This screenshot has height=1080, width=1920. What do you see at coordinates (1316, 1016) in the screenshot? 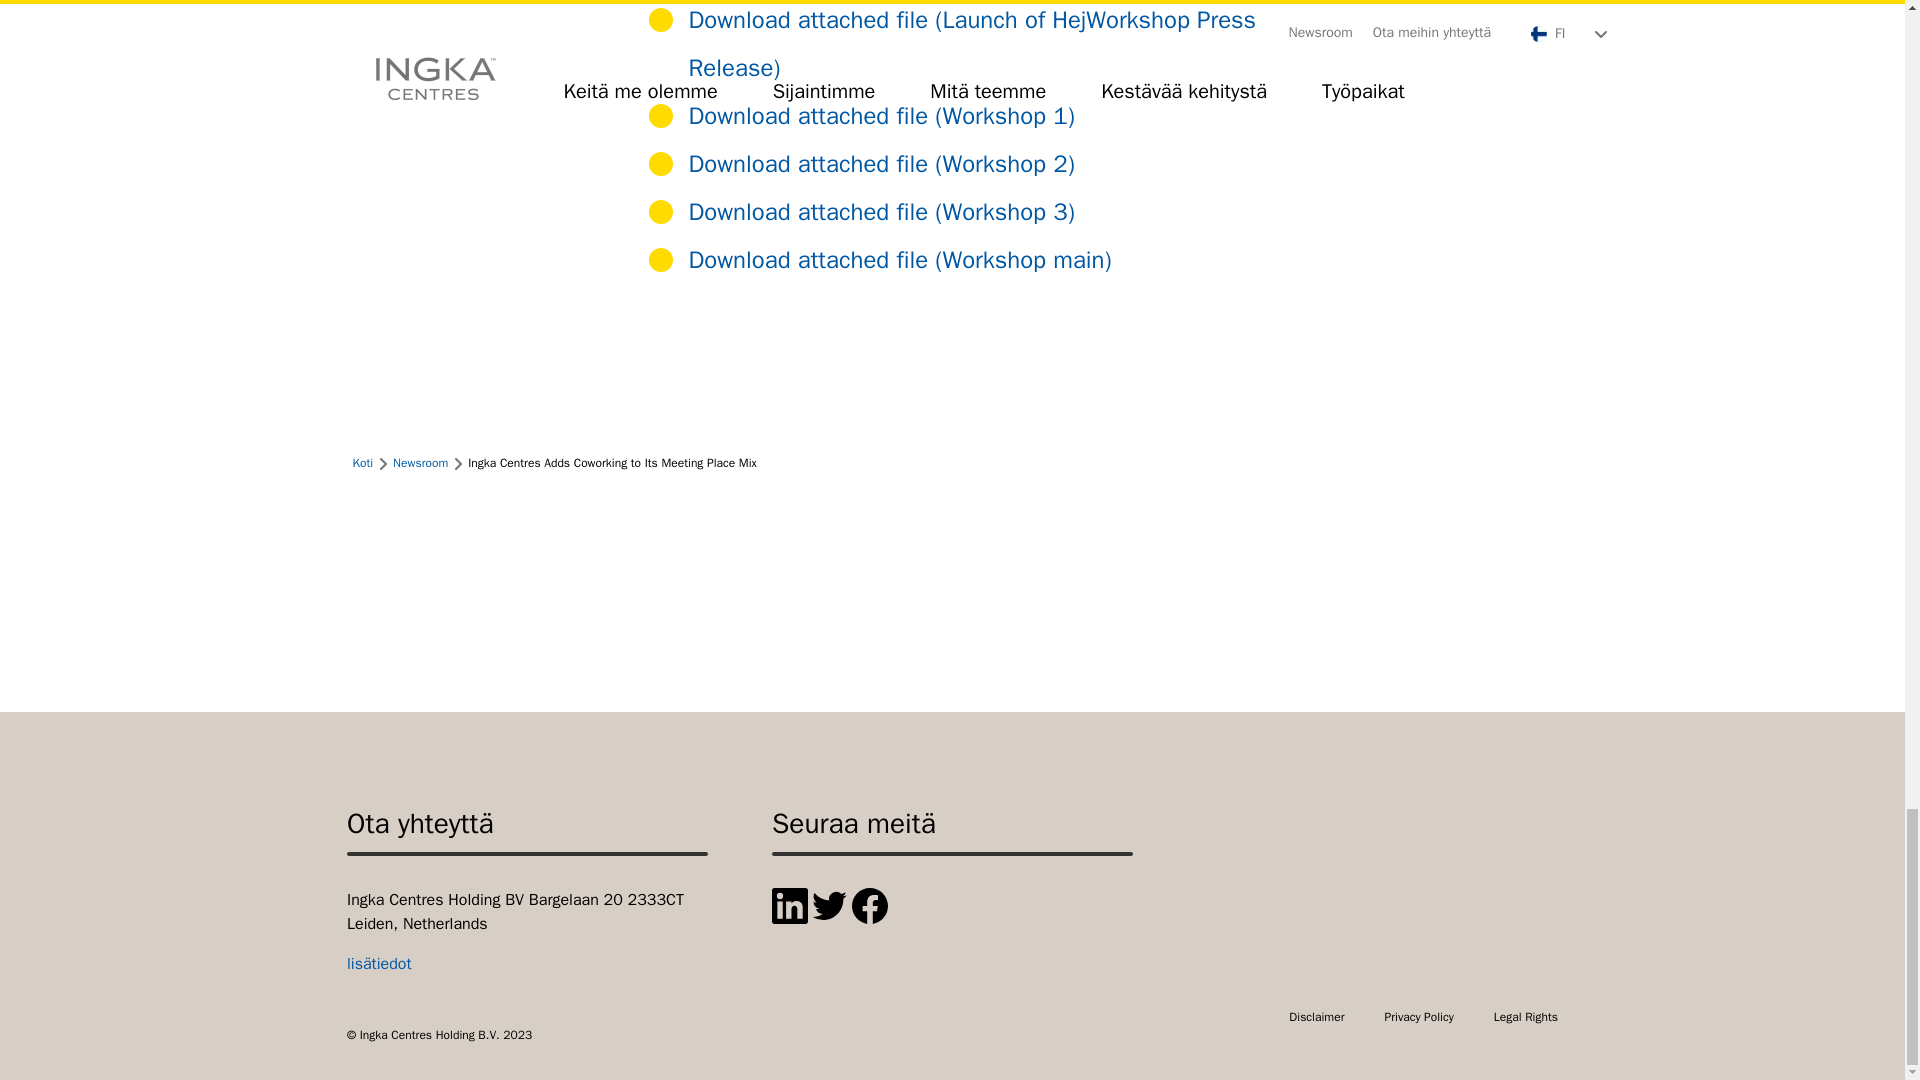
I see `Disclaimer` at bounding box center [1316, 1016].